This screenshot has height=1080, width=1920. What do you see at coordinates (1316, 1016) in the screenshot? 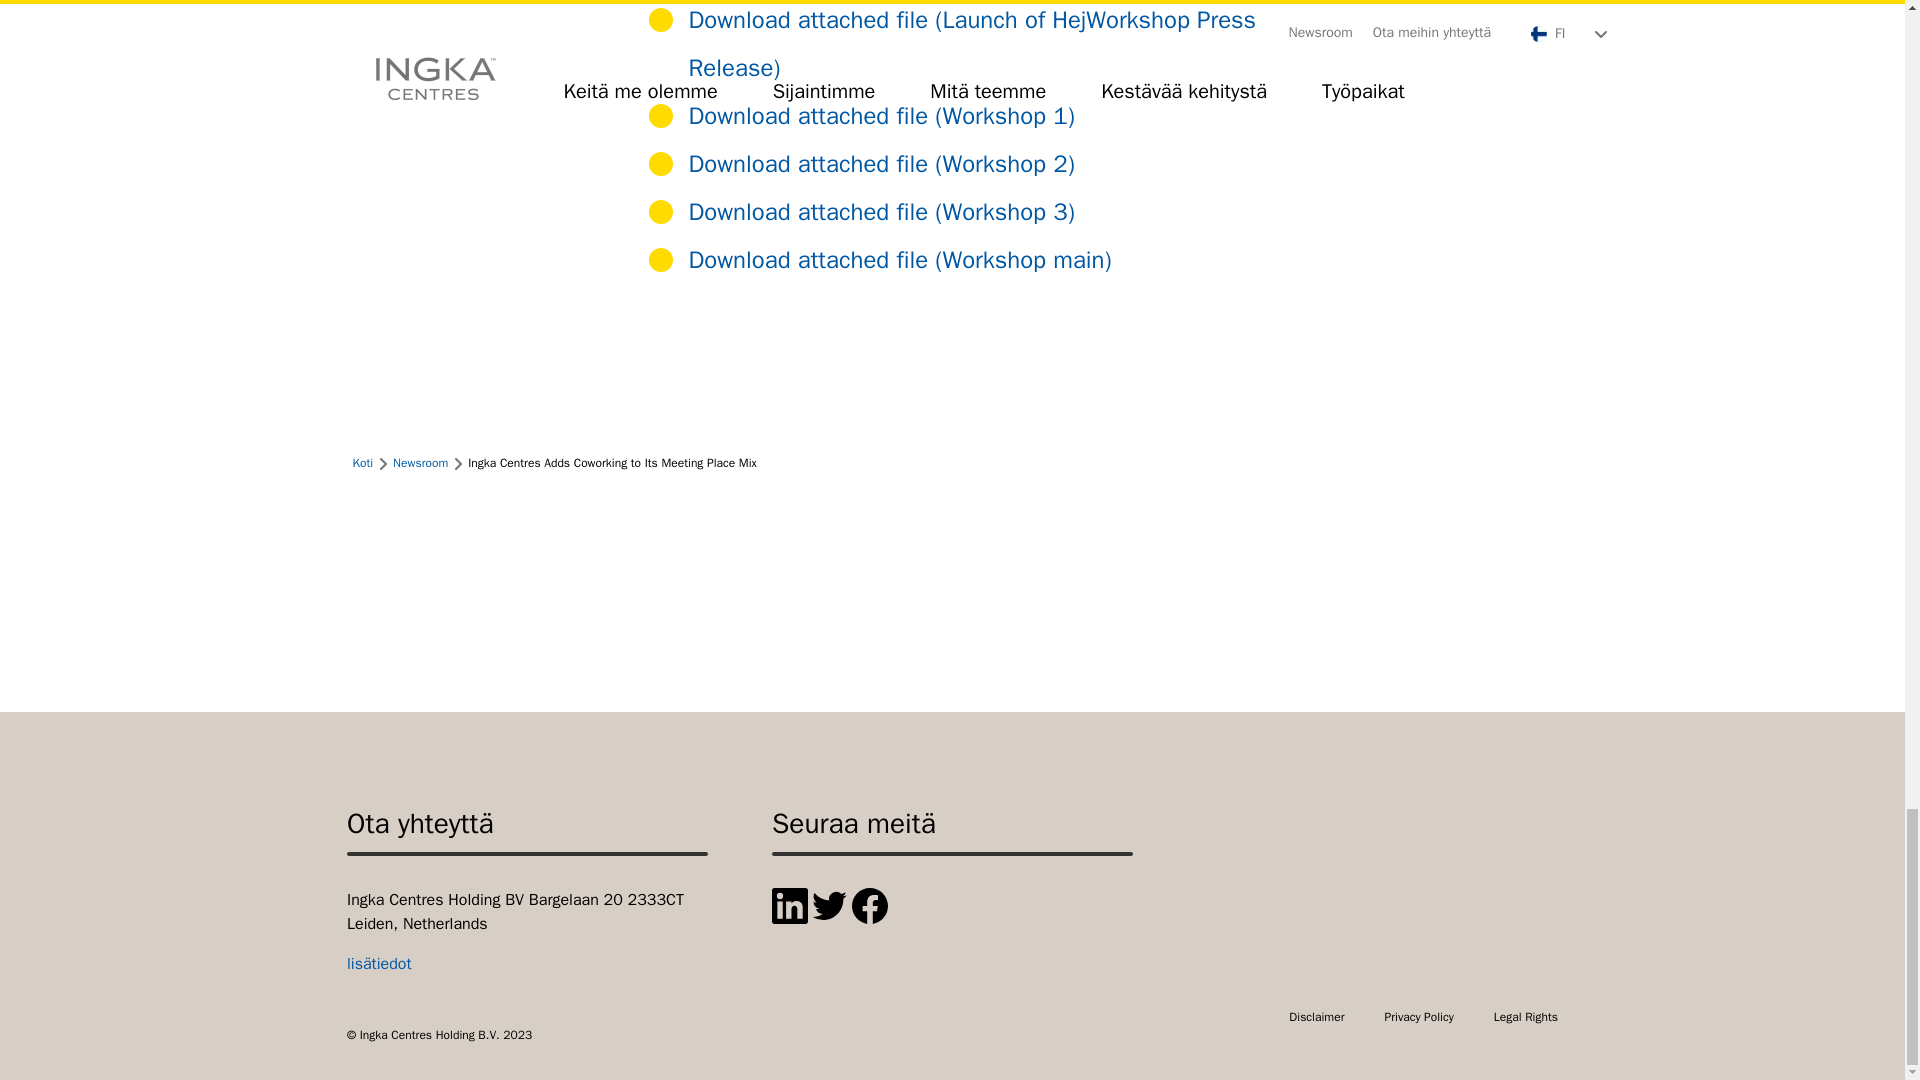
I see `Disclaimer` at bounding box center [1316, 1016].